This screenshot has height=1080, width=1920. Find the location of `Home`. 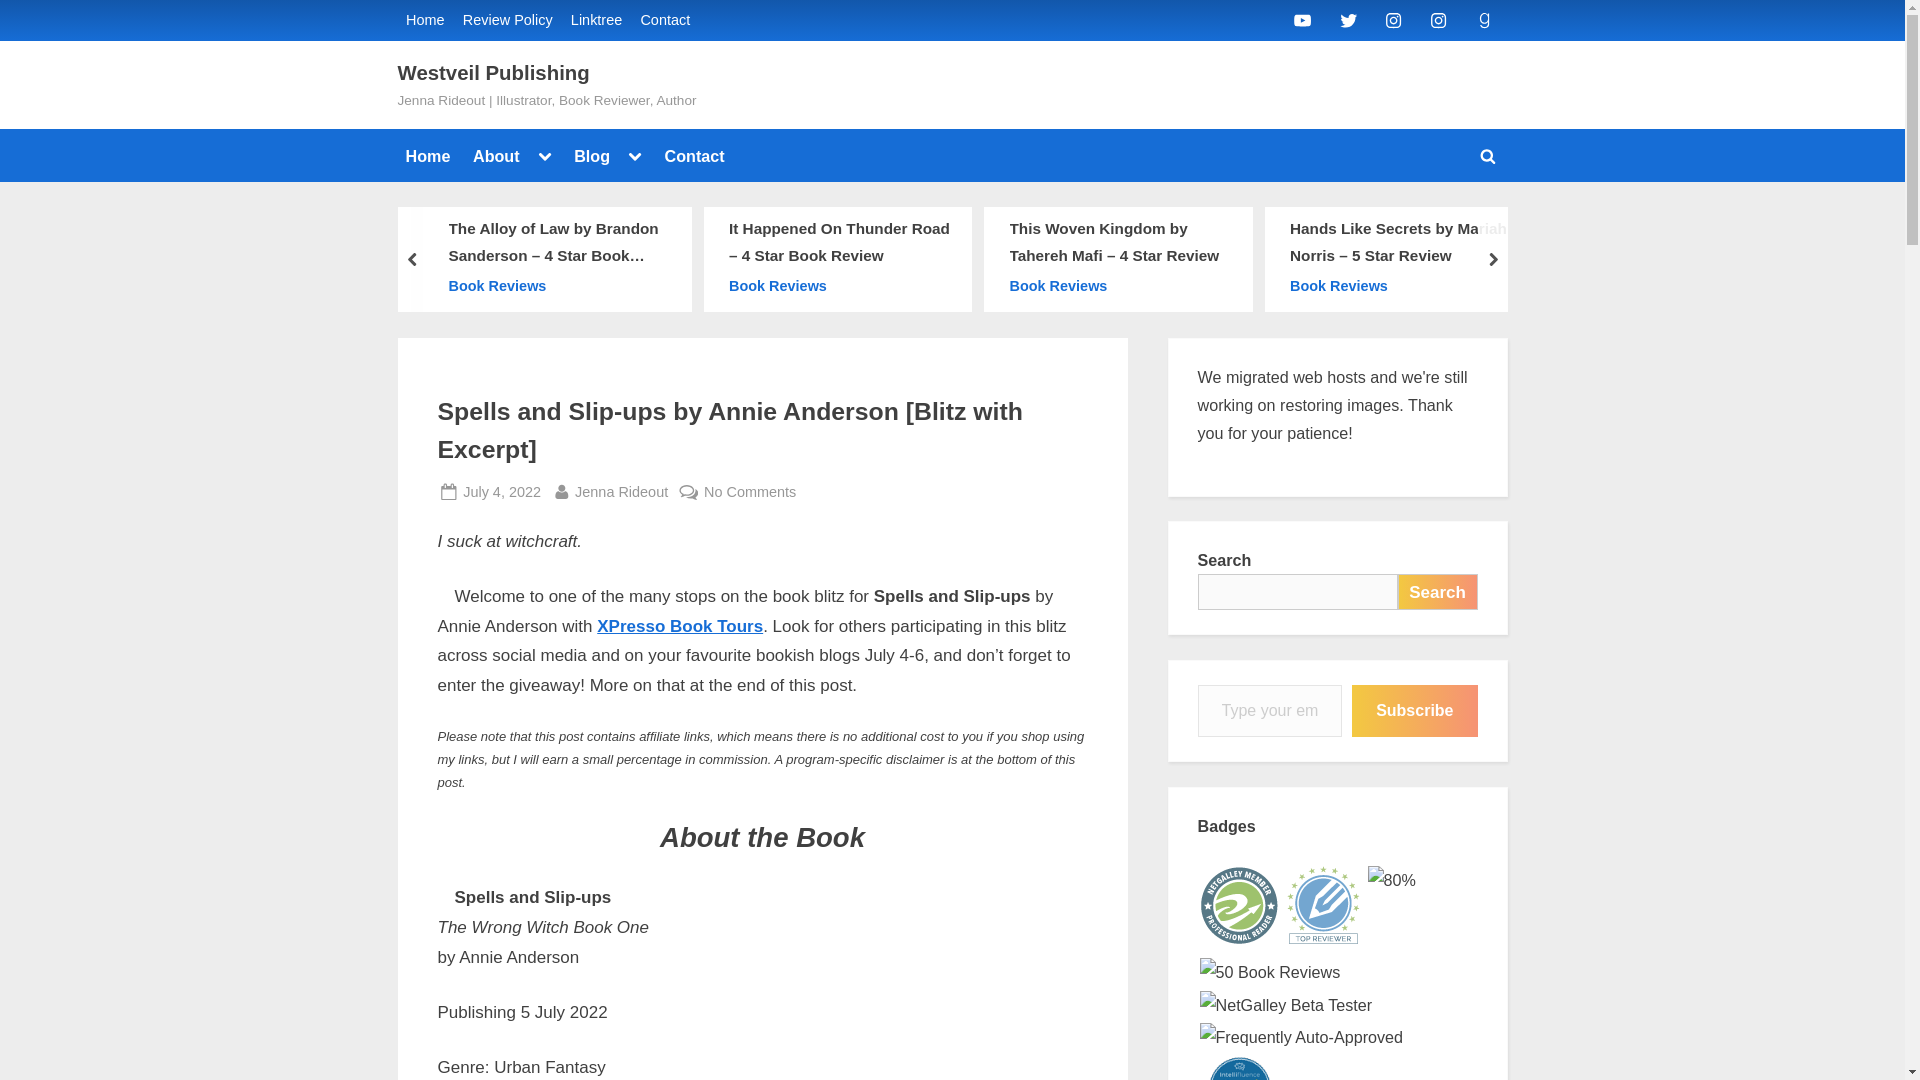

Home is located at coordinates (425, 20).